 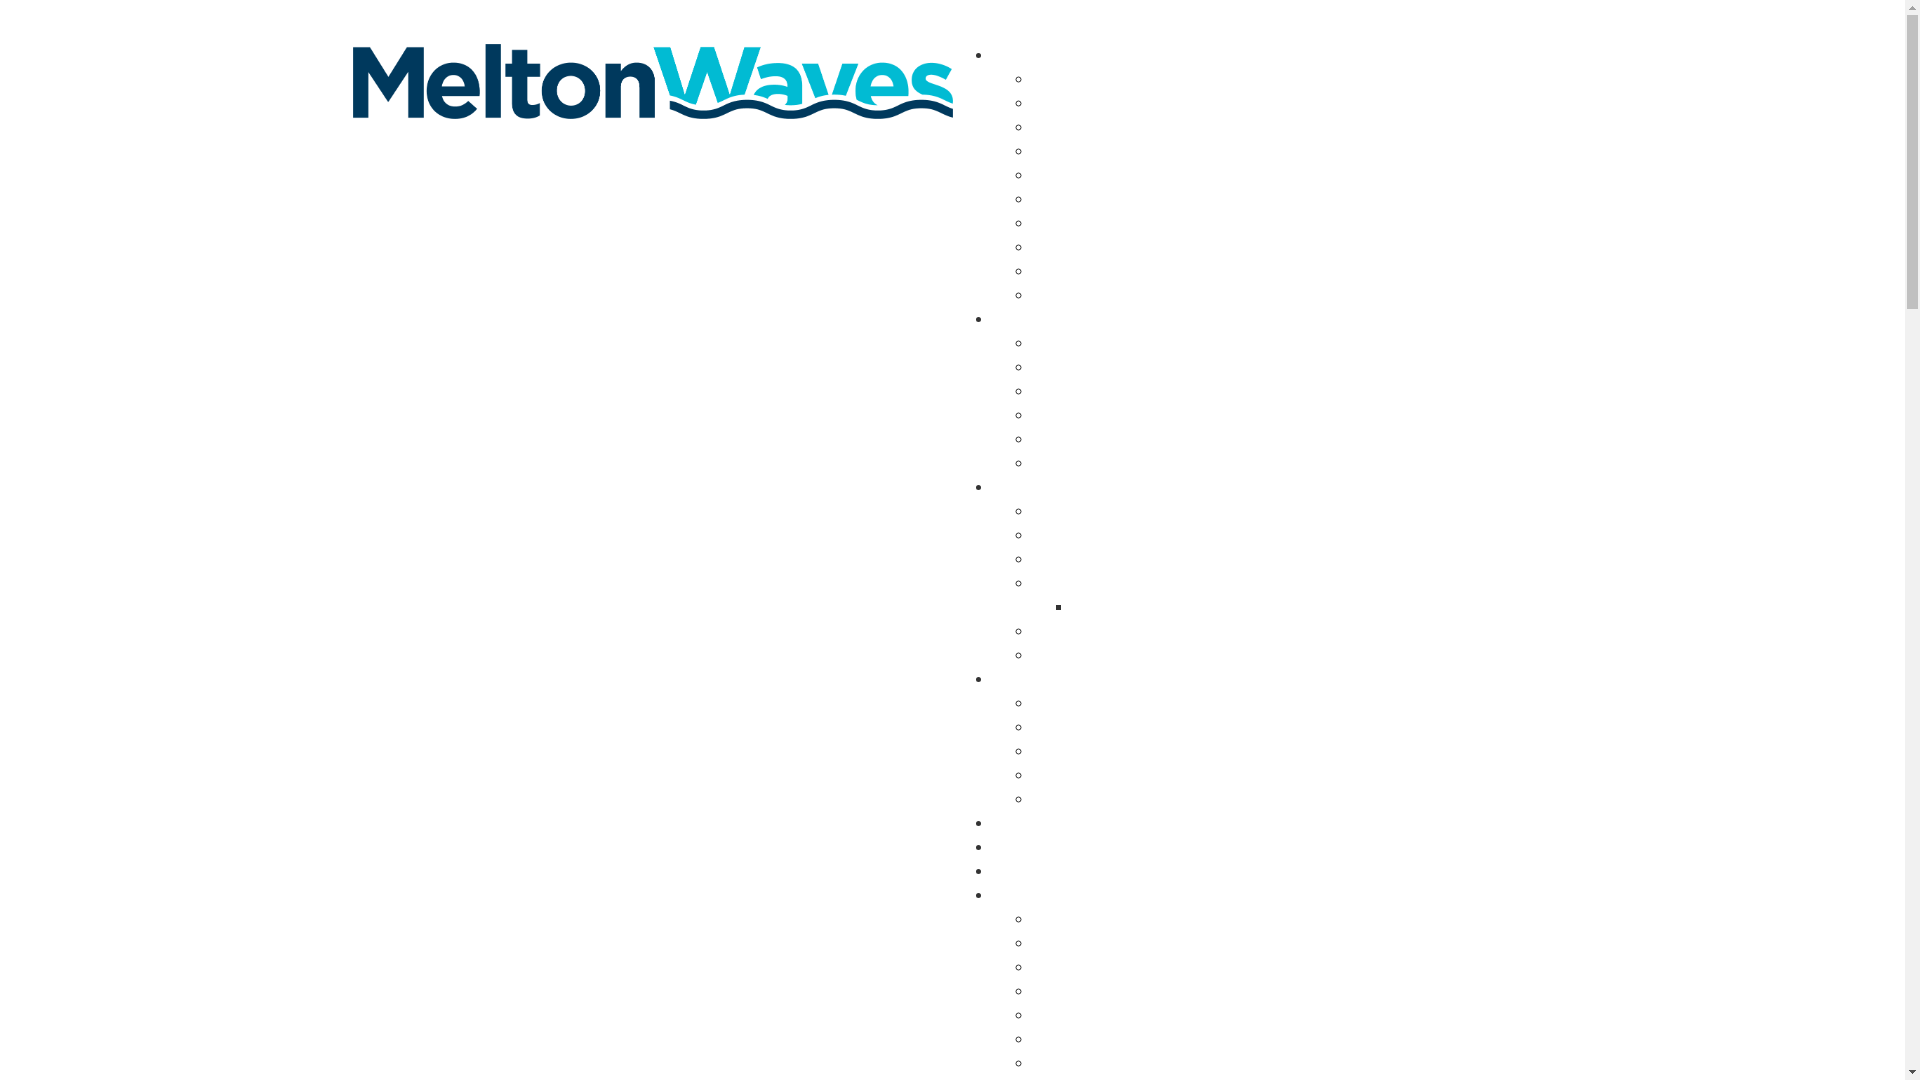 I want to click on Terms of Use, so click(x=1078, y=632).